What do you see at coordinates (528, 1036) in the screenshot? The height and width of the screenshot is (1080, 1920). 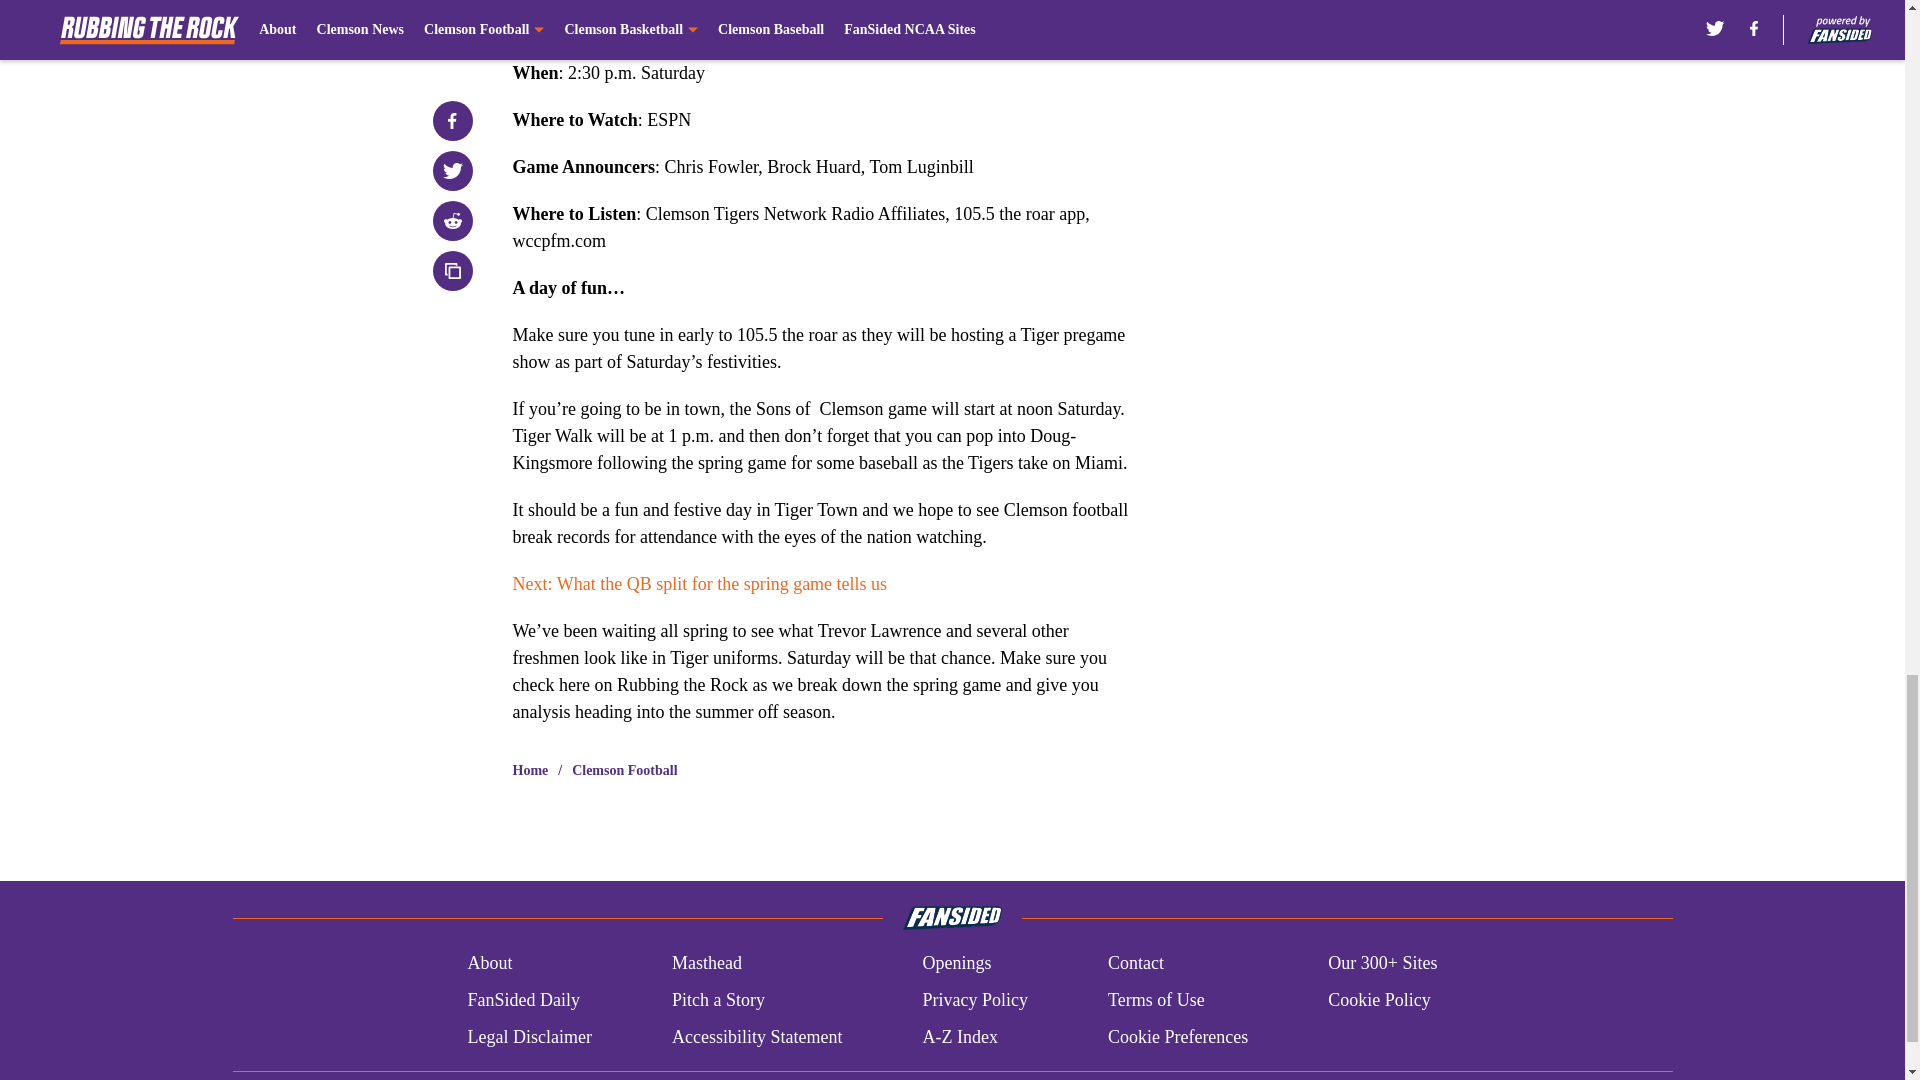 I see `Legal Disclaimer` at bounding box center [528, 1036].